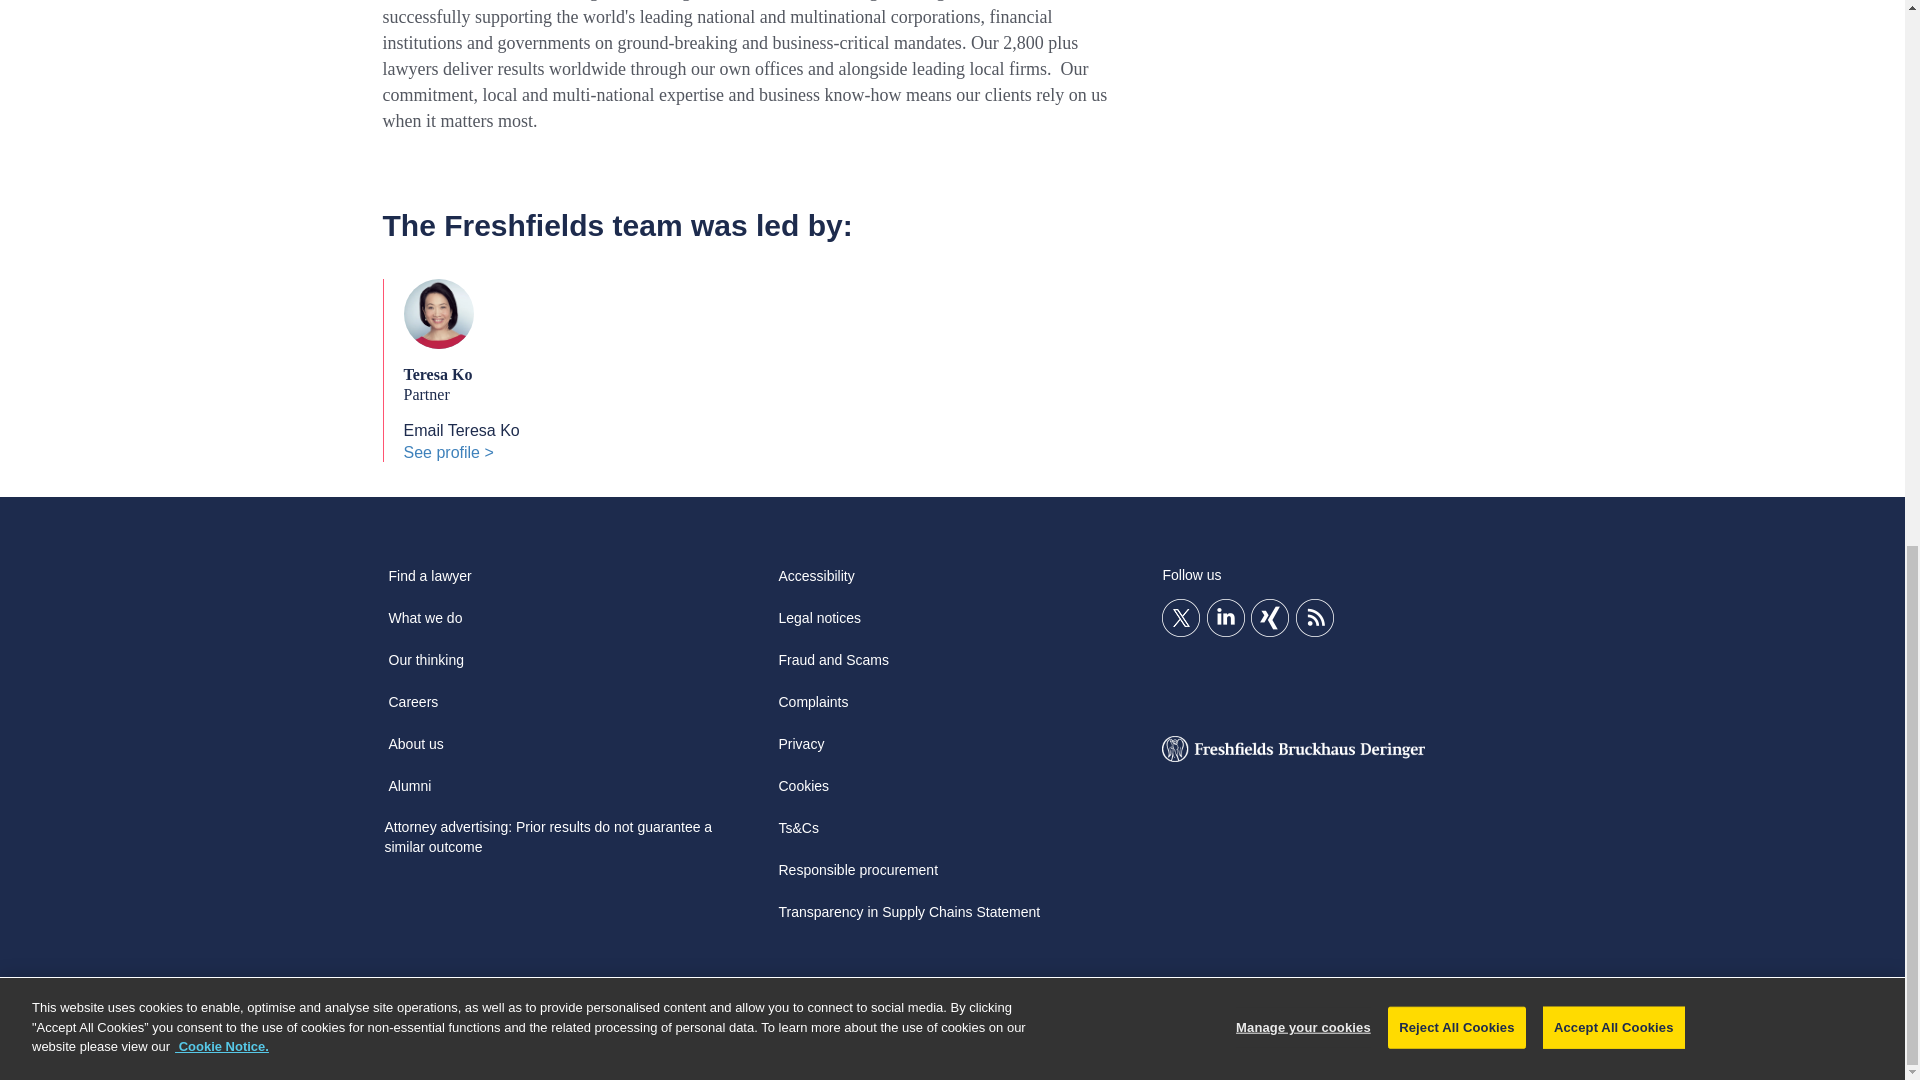  What do you see at coordinates (425, 624) in the screenshot?
I see `What we do` at bounding box center [425, 624].